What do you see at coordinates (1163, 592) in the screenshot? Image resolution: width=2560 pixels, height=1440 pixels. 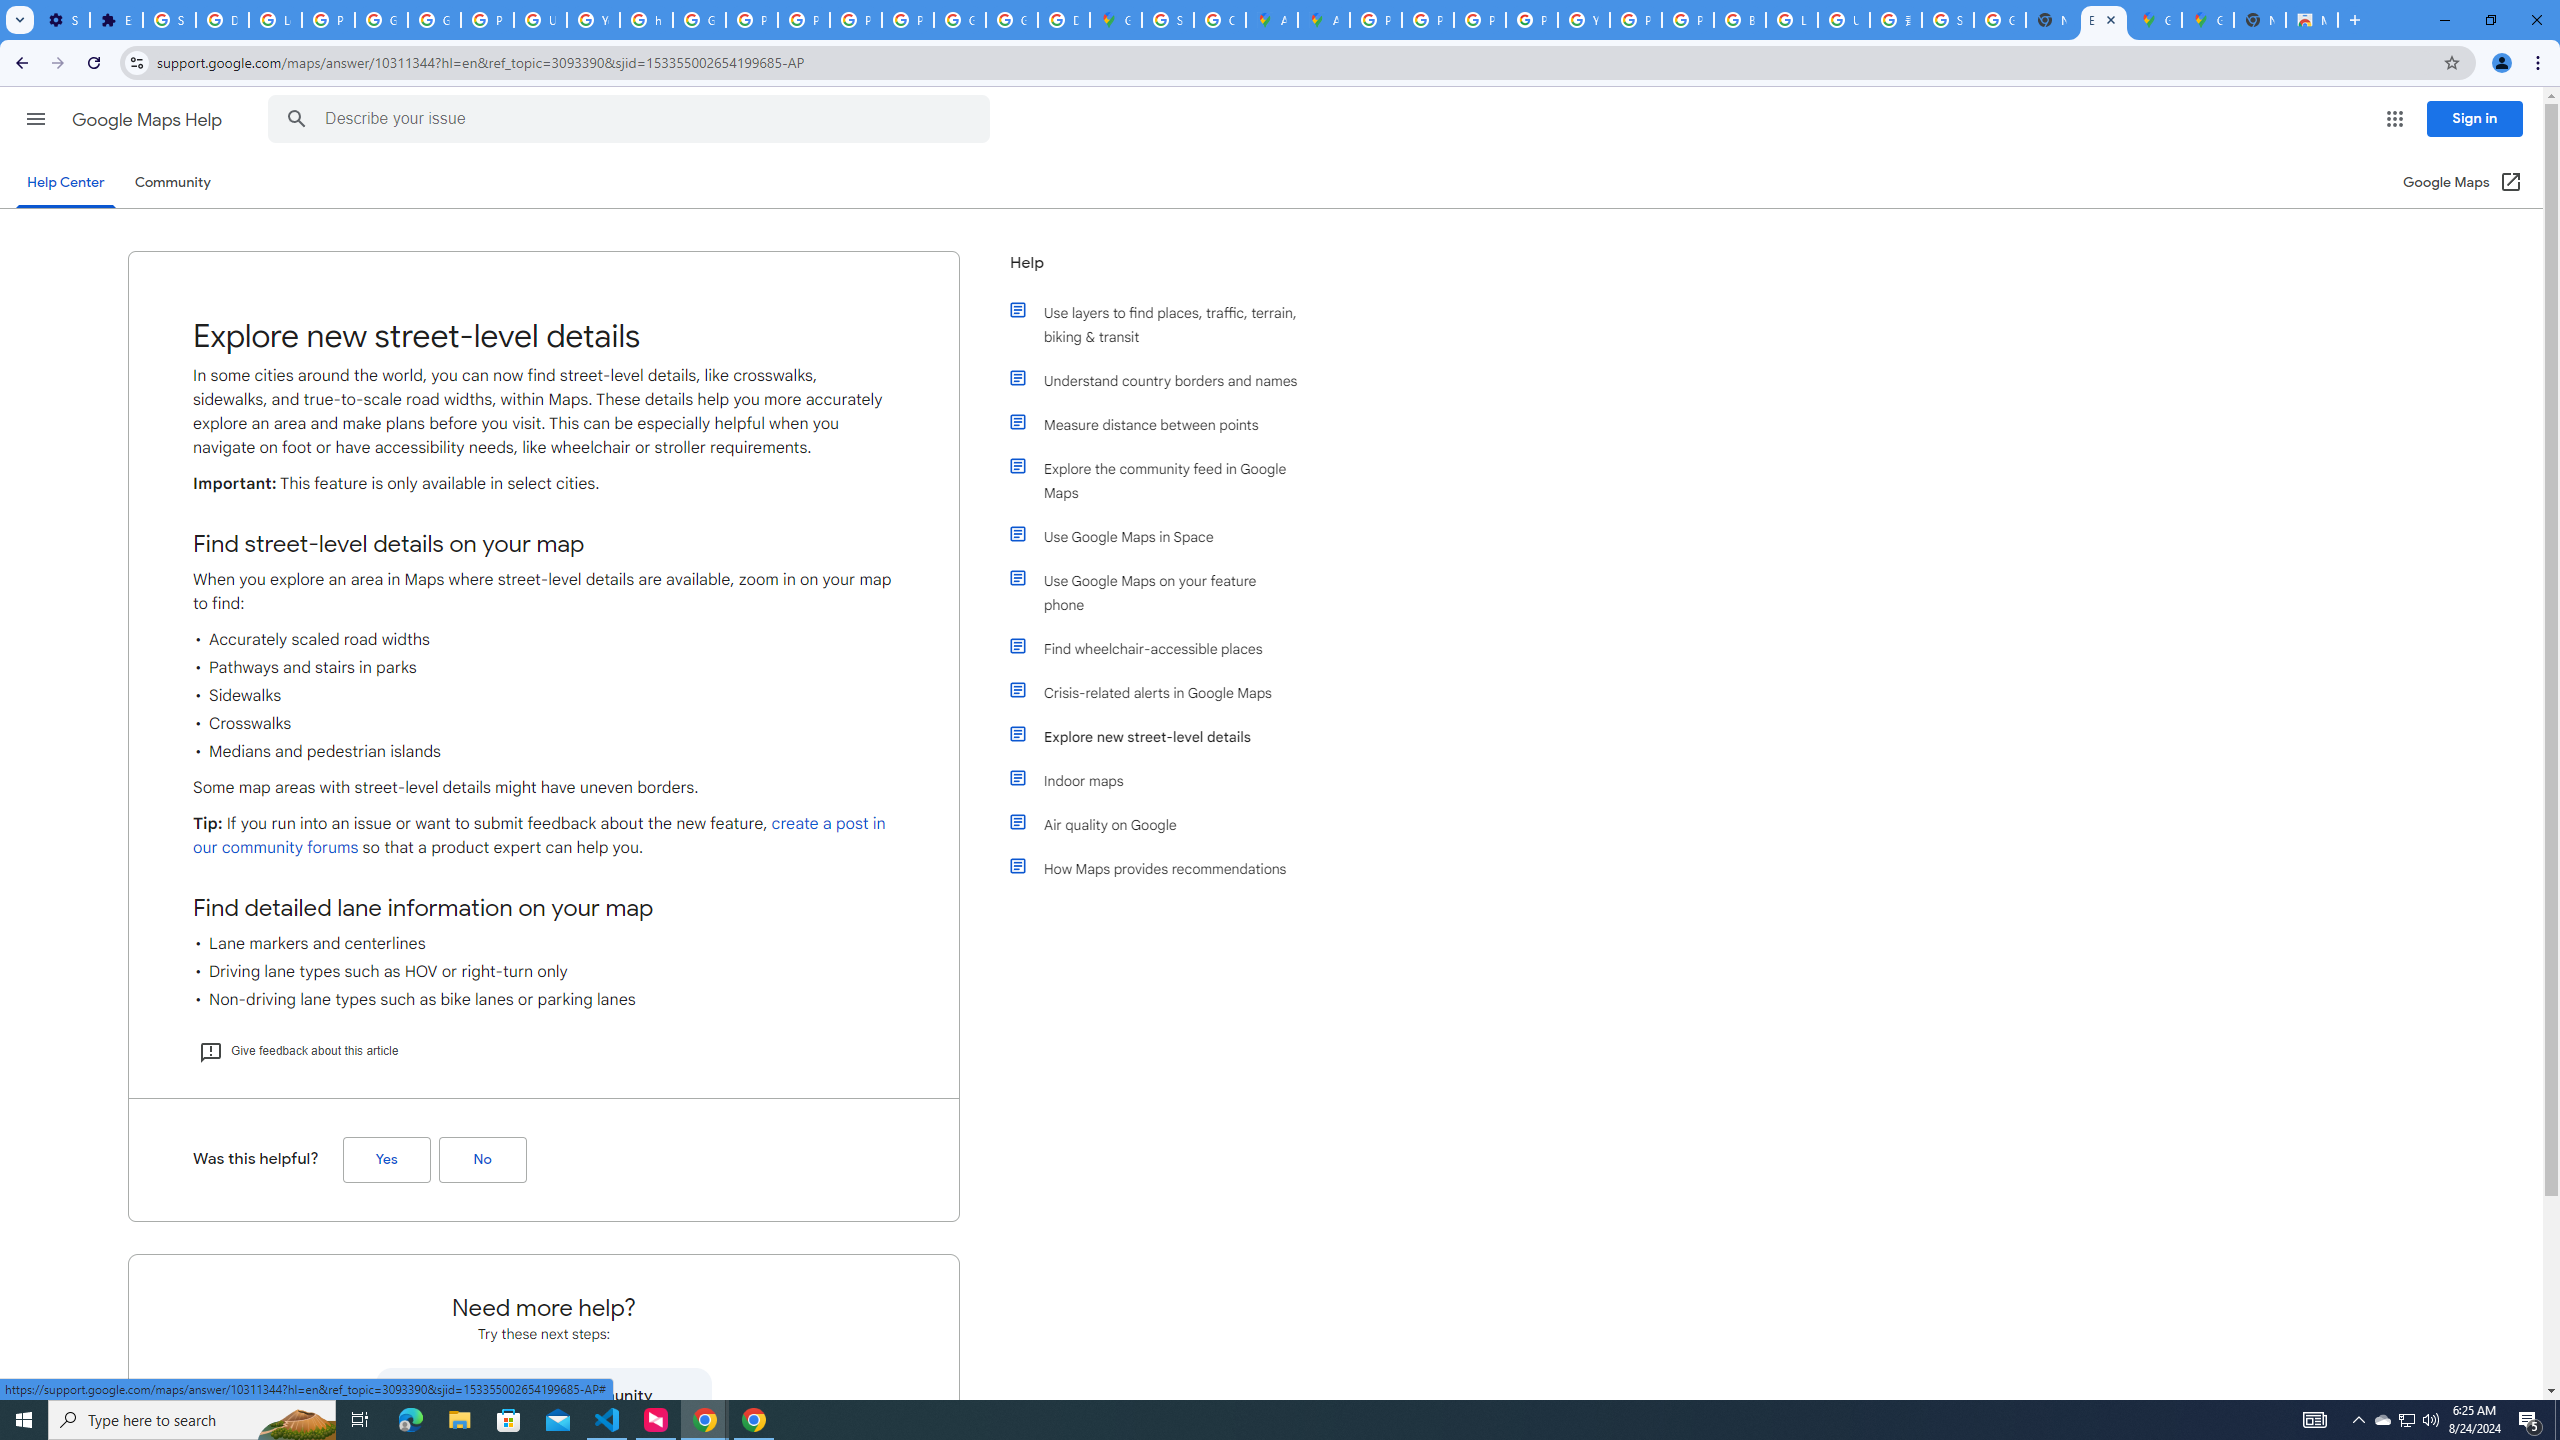 I see `Use Google Maps on your feature phone` at bounding box center [1163, 592].